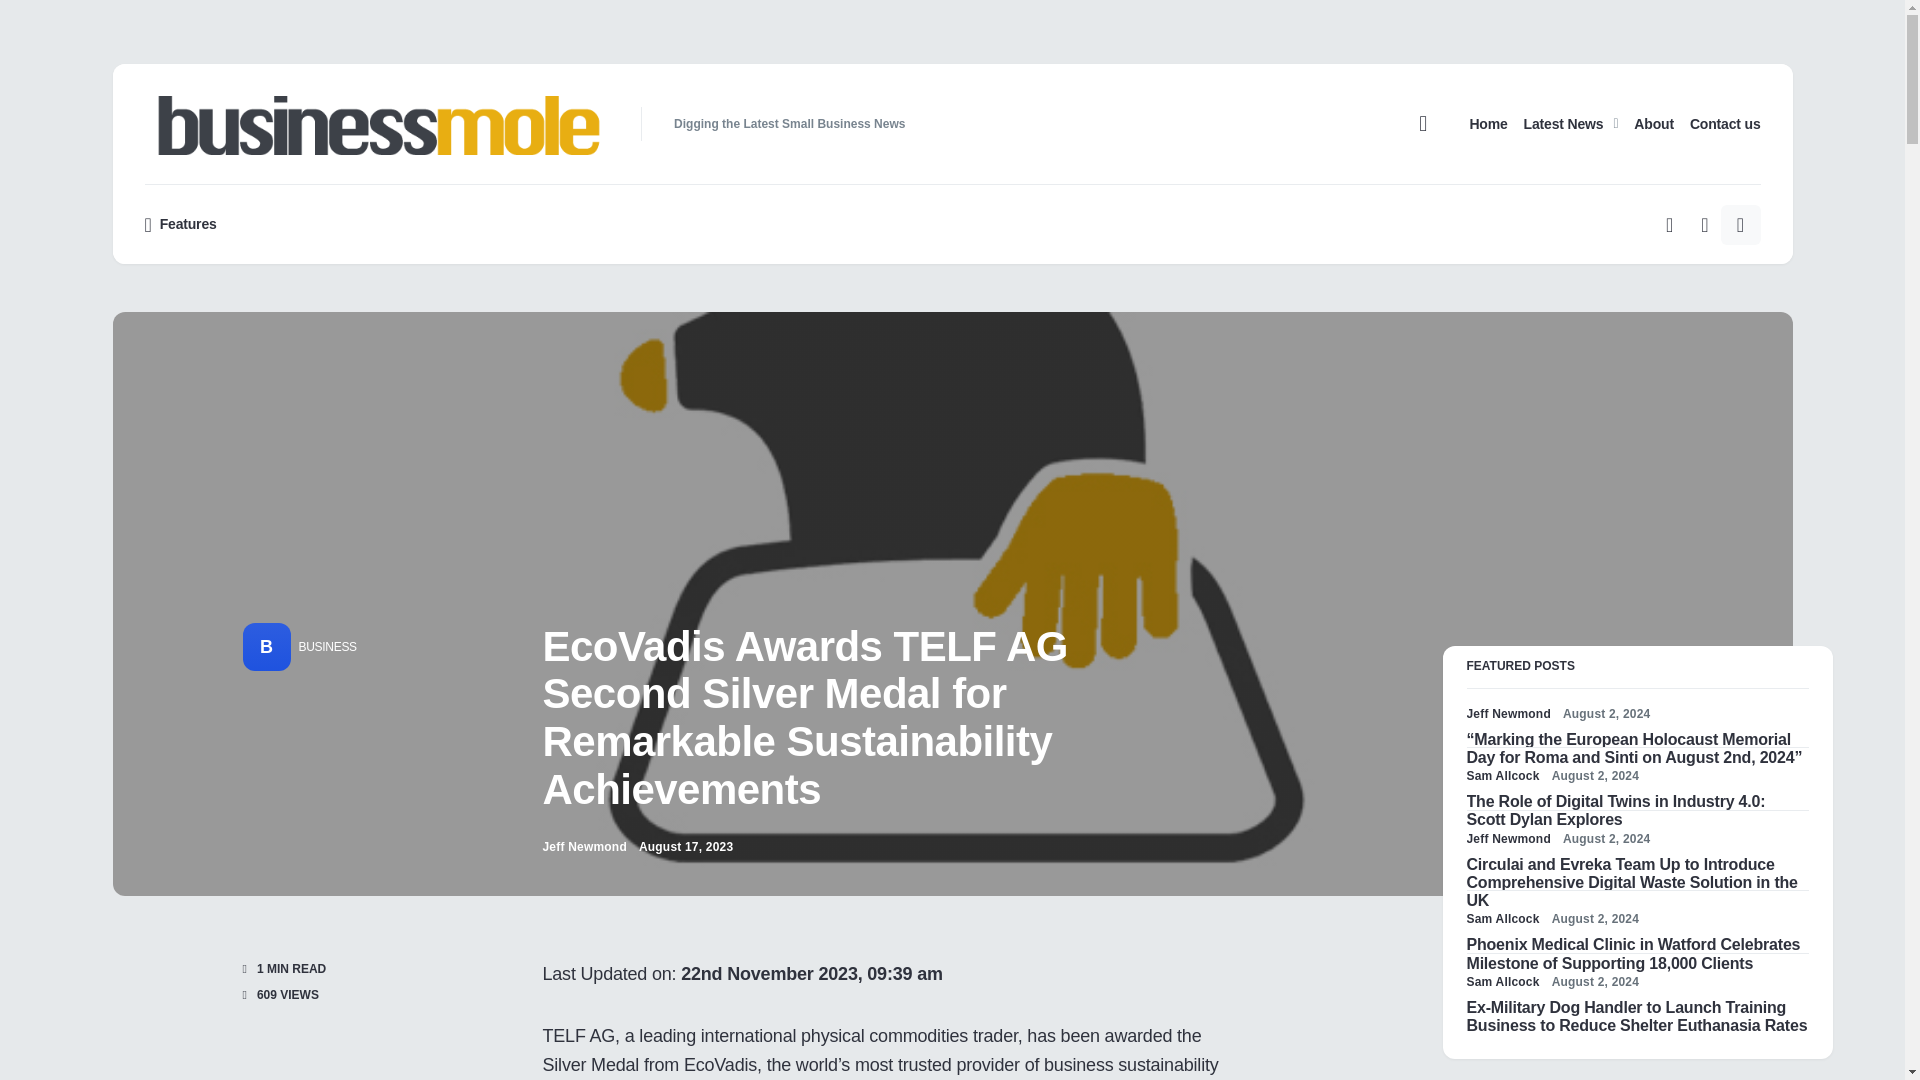 The image size is (1920, 1080). What do you see at coordinates (1502, 982) in the screenshot?
I see `View all posts by Sam Allcock` at bounding box center [1502, 982].